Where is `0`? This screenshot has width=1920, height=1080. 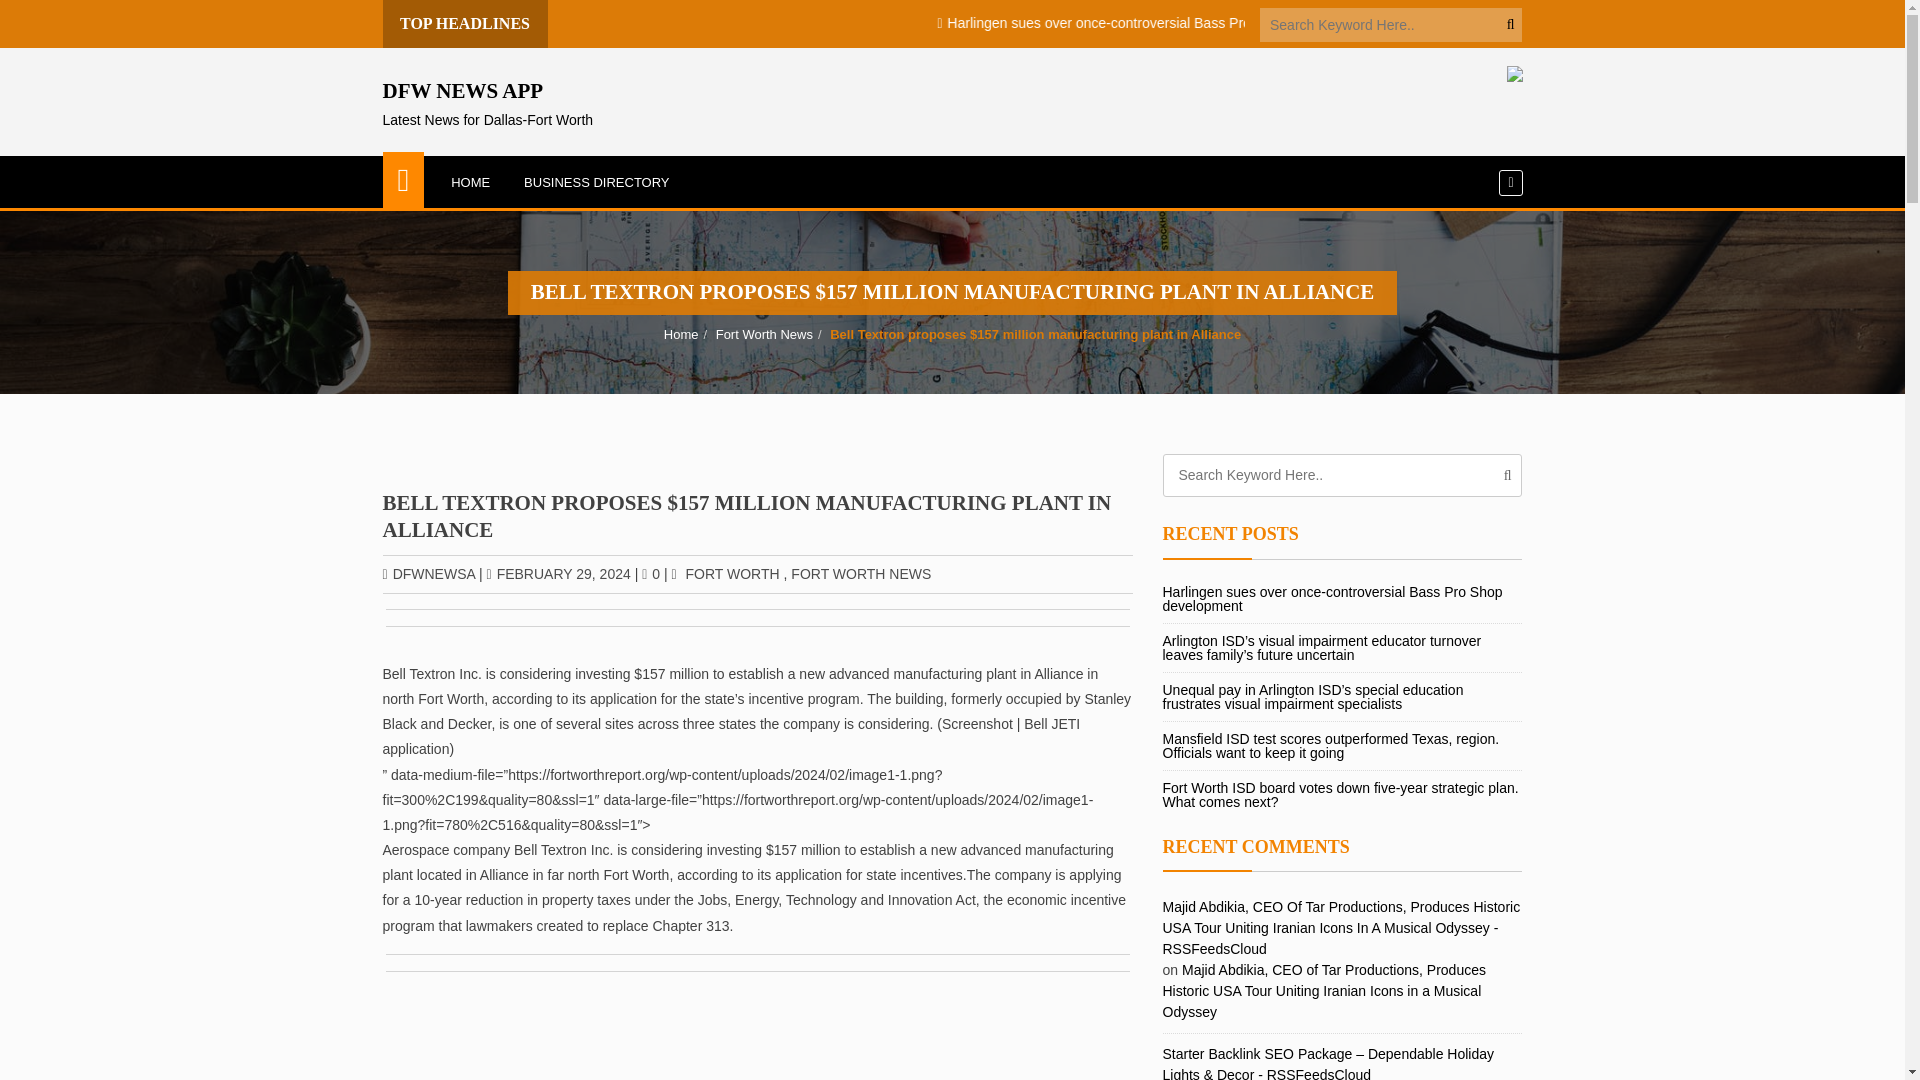 0 is located at coordinates (681, 334).